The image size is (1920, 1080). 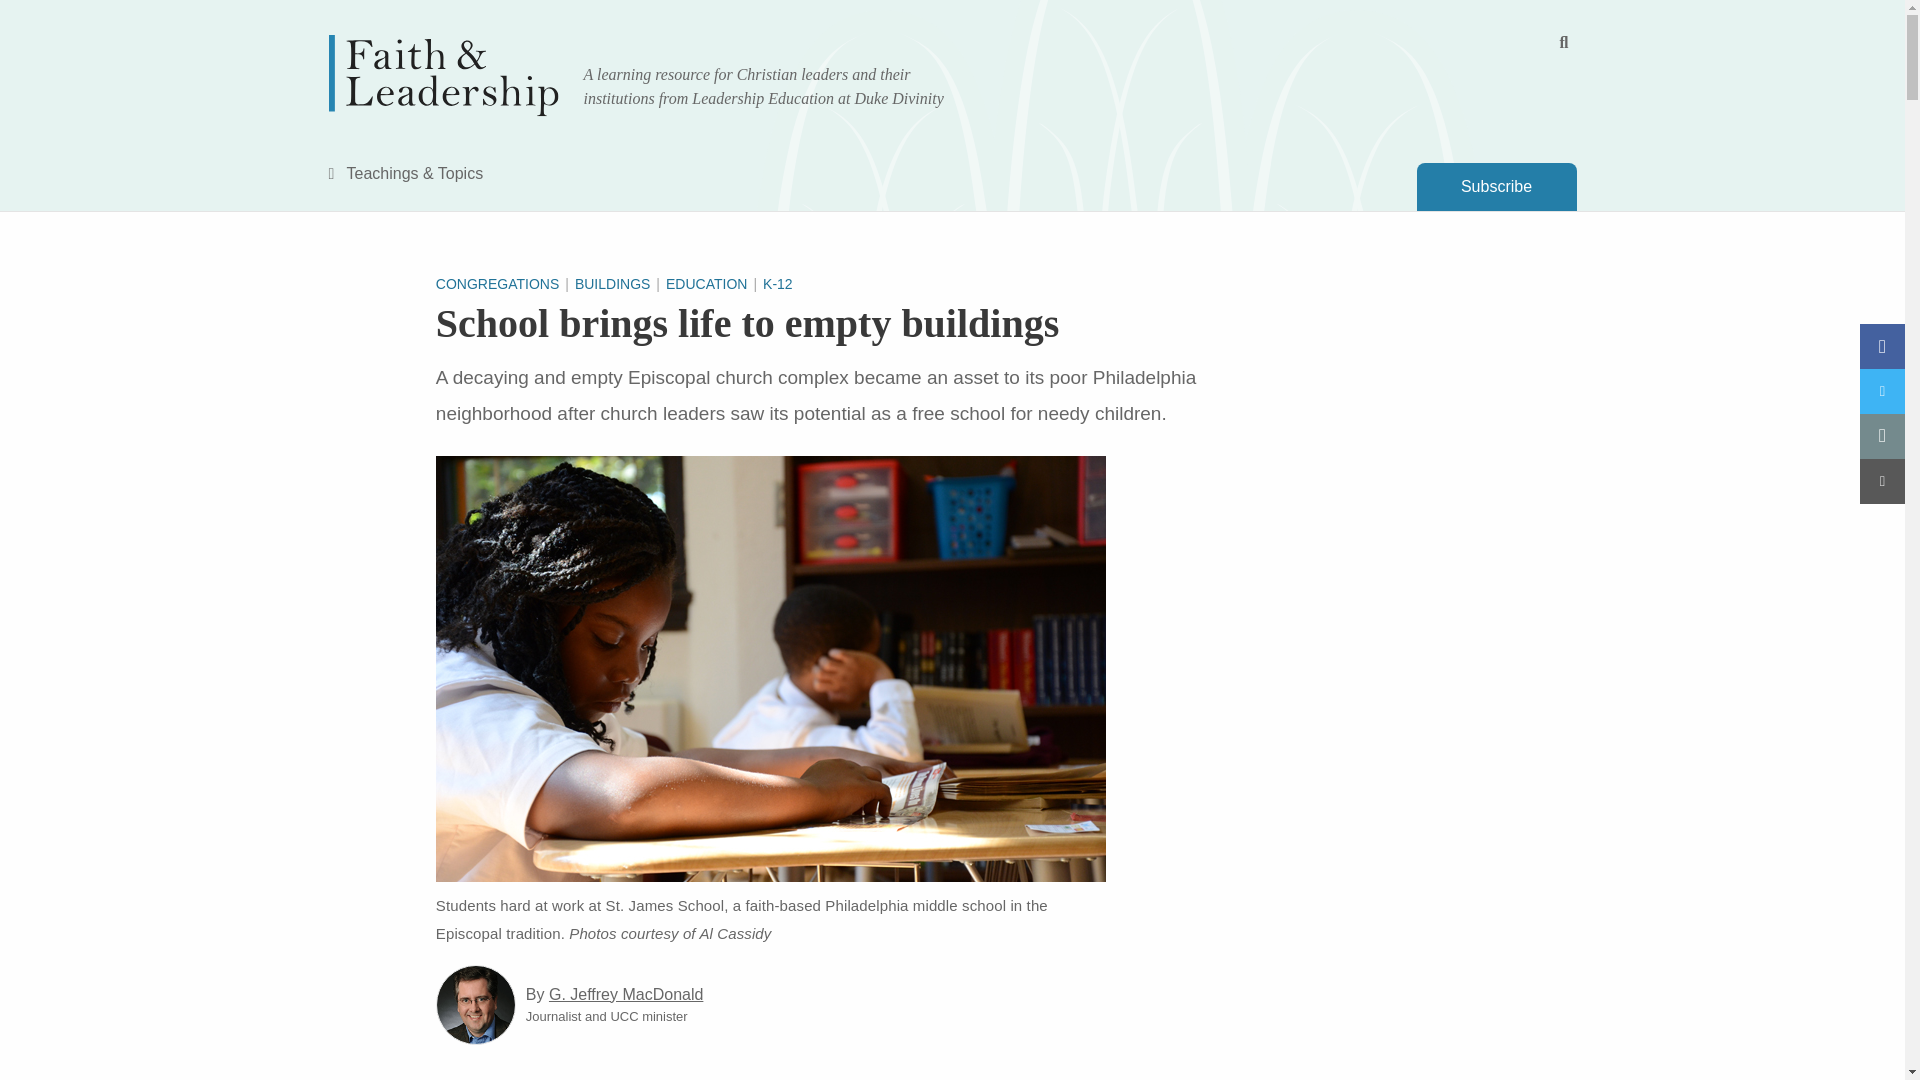 I want to click on Subscribe, so click(x=1496, y=186).